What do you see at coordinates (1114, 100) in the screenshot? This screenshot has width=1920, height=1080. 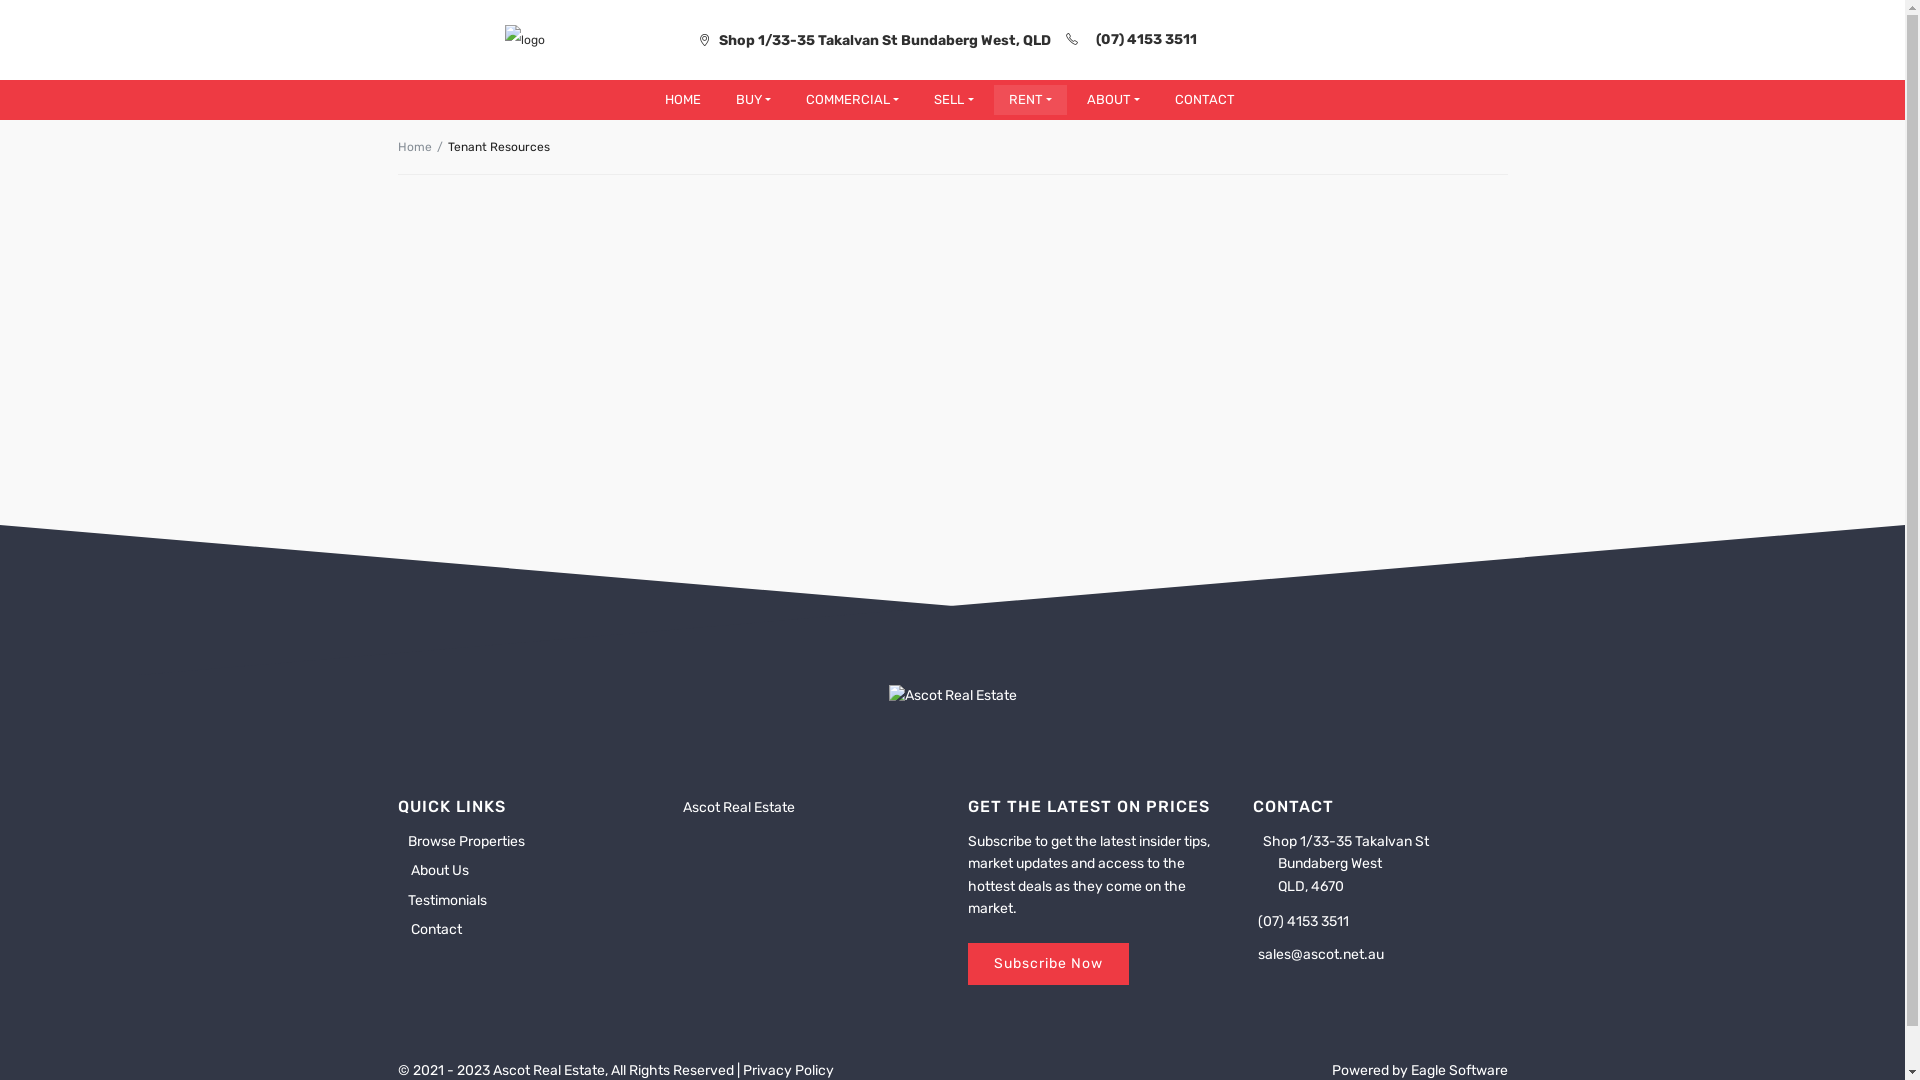 I see `ABOUT` at bounding box center [1114, 100].